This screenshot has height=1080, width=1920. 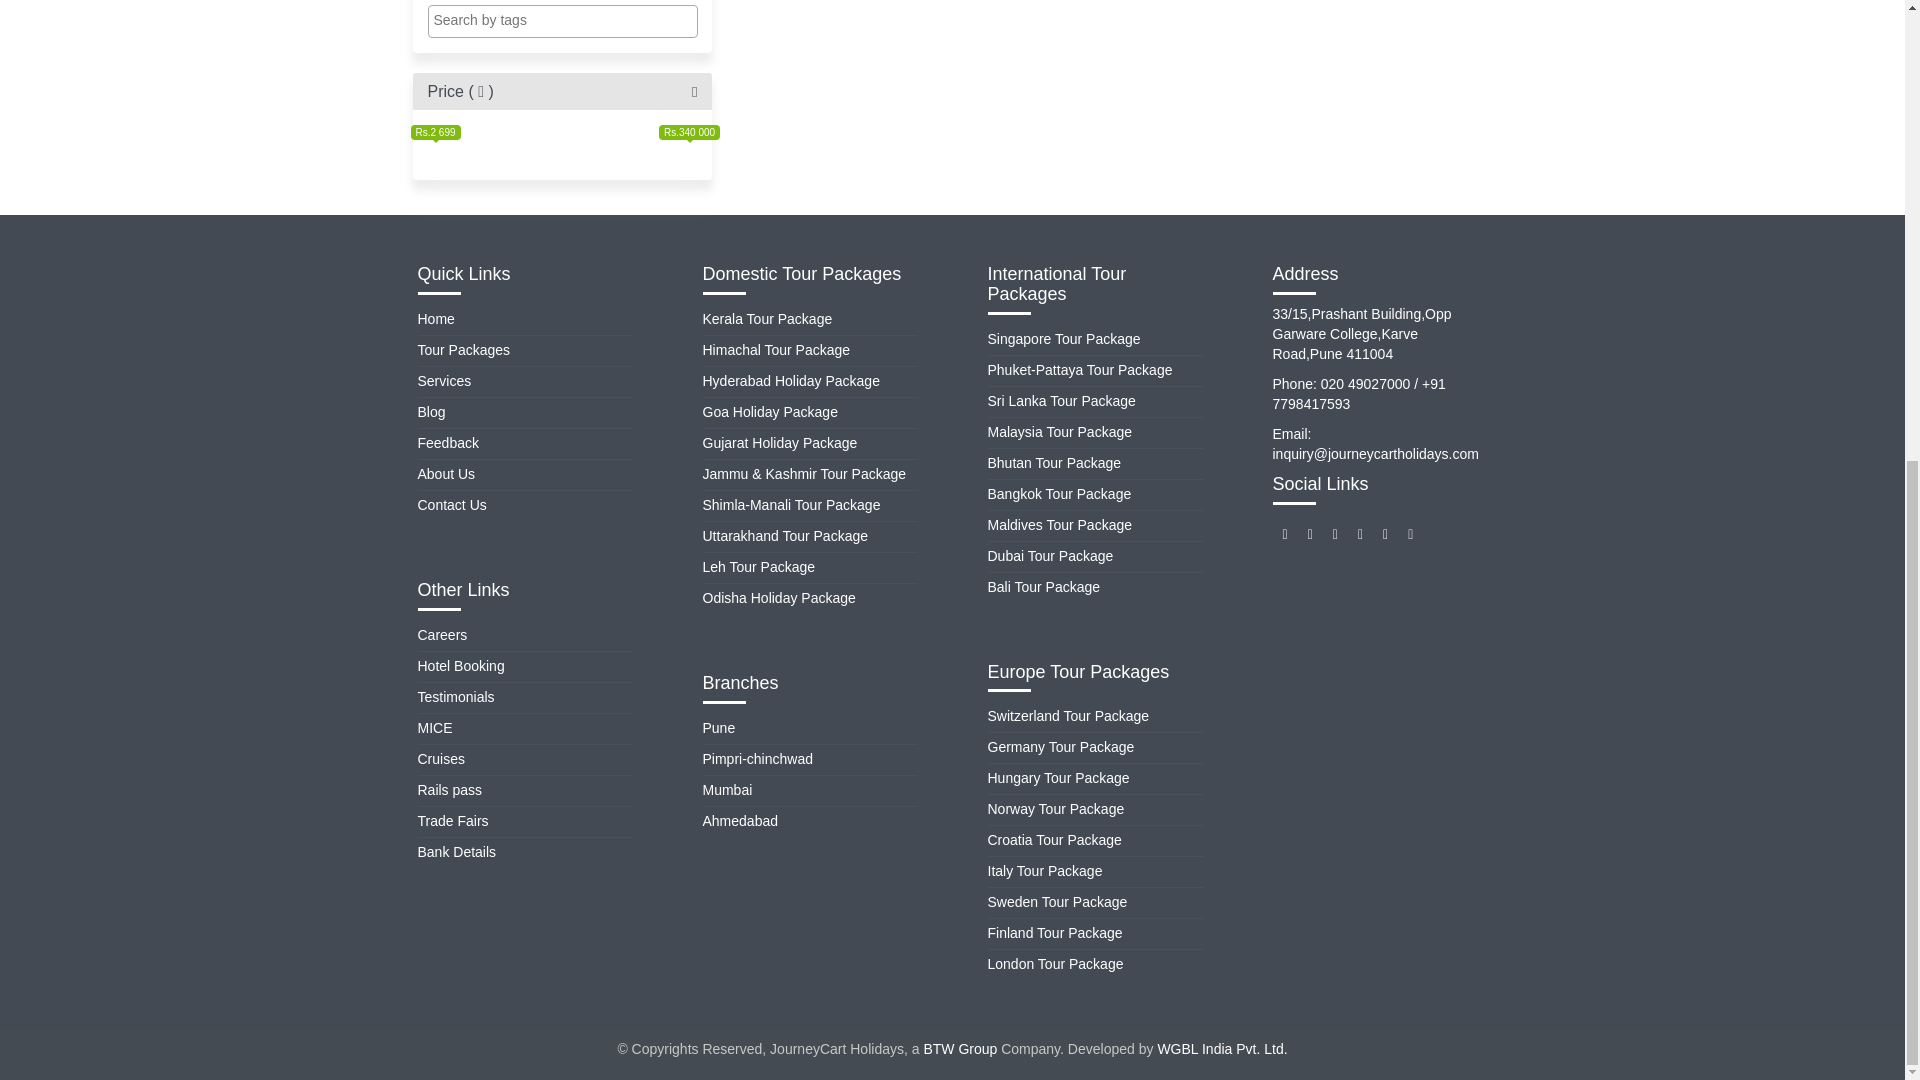 What do you see at coordinates (445, 380) in the screenshot?
I see `services` at bounding box center [445, 380].